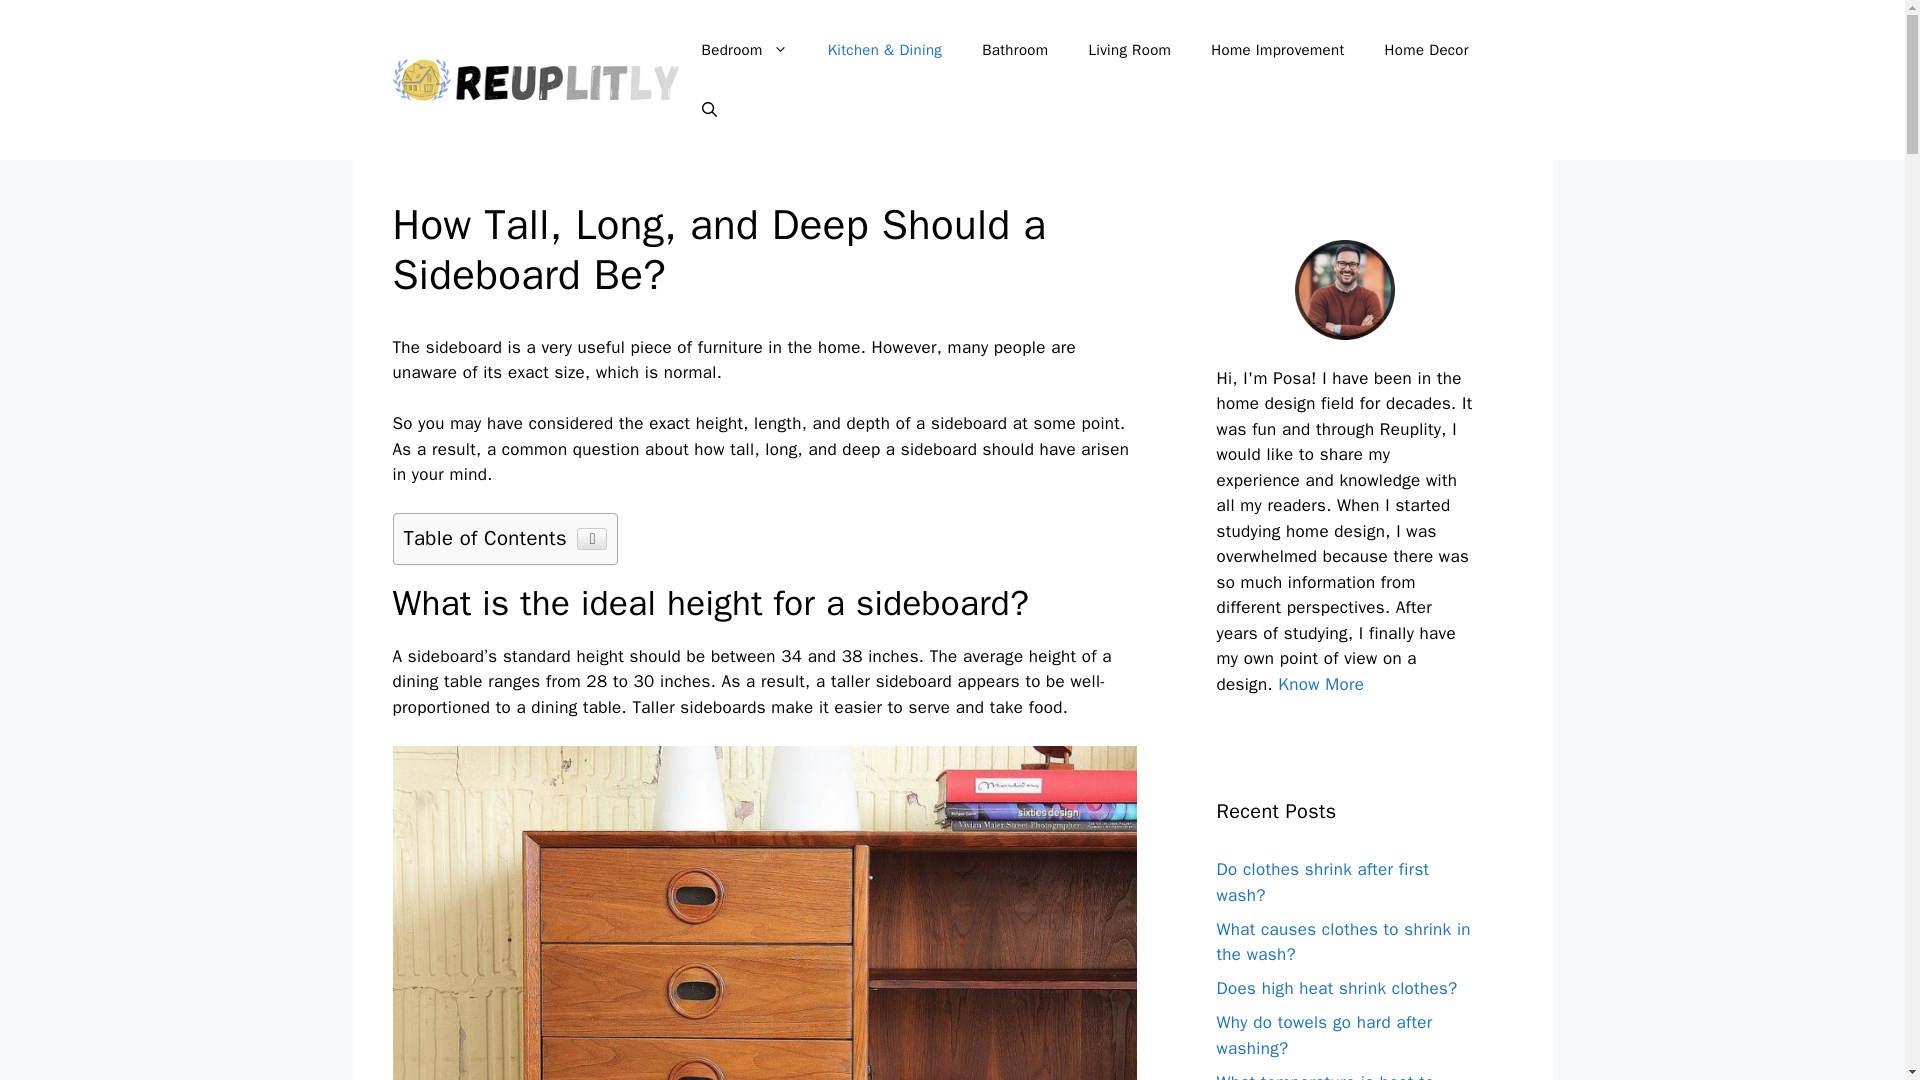 Image resolution: width=1920 pixels, height=1080 pixels. Describe the element at coordinates (1320, 684) in the screenshot. I see `Know More` at that location.